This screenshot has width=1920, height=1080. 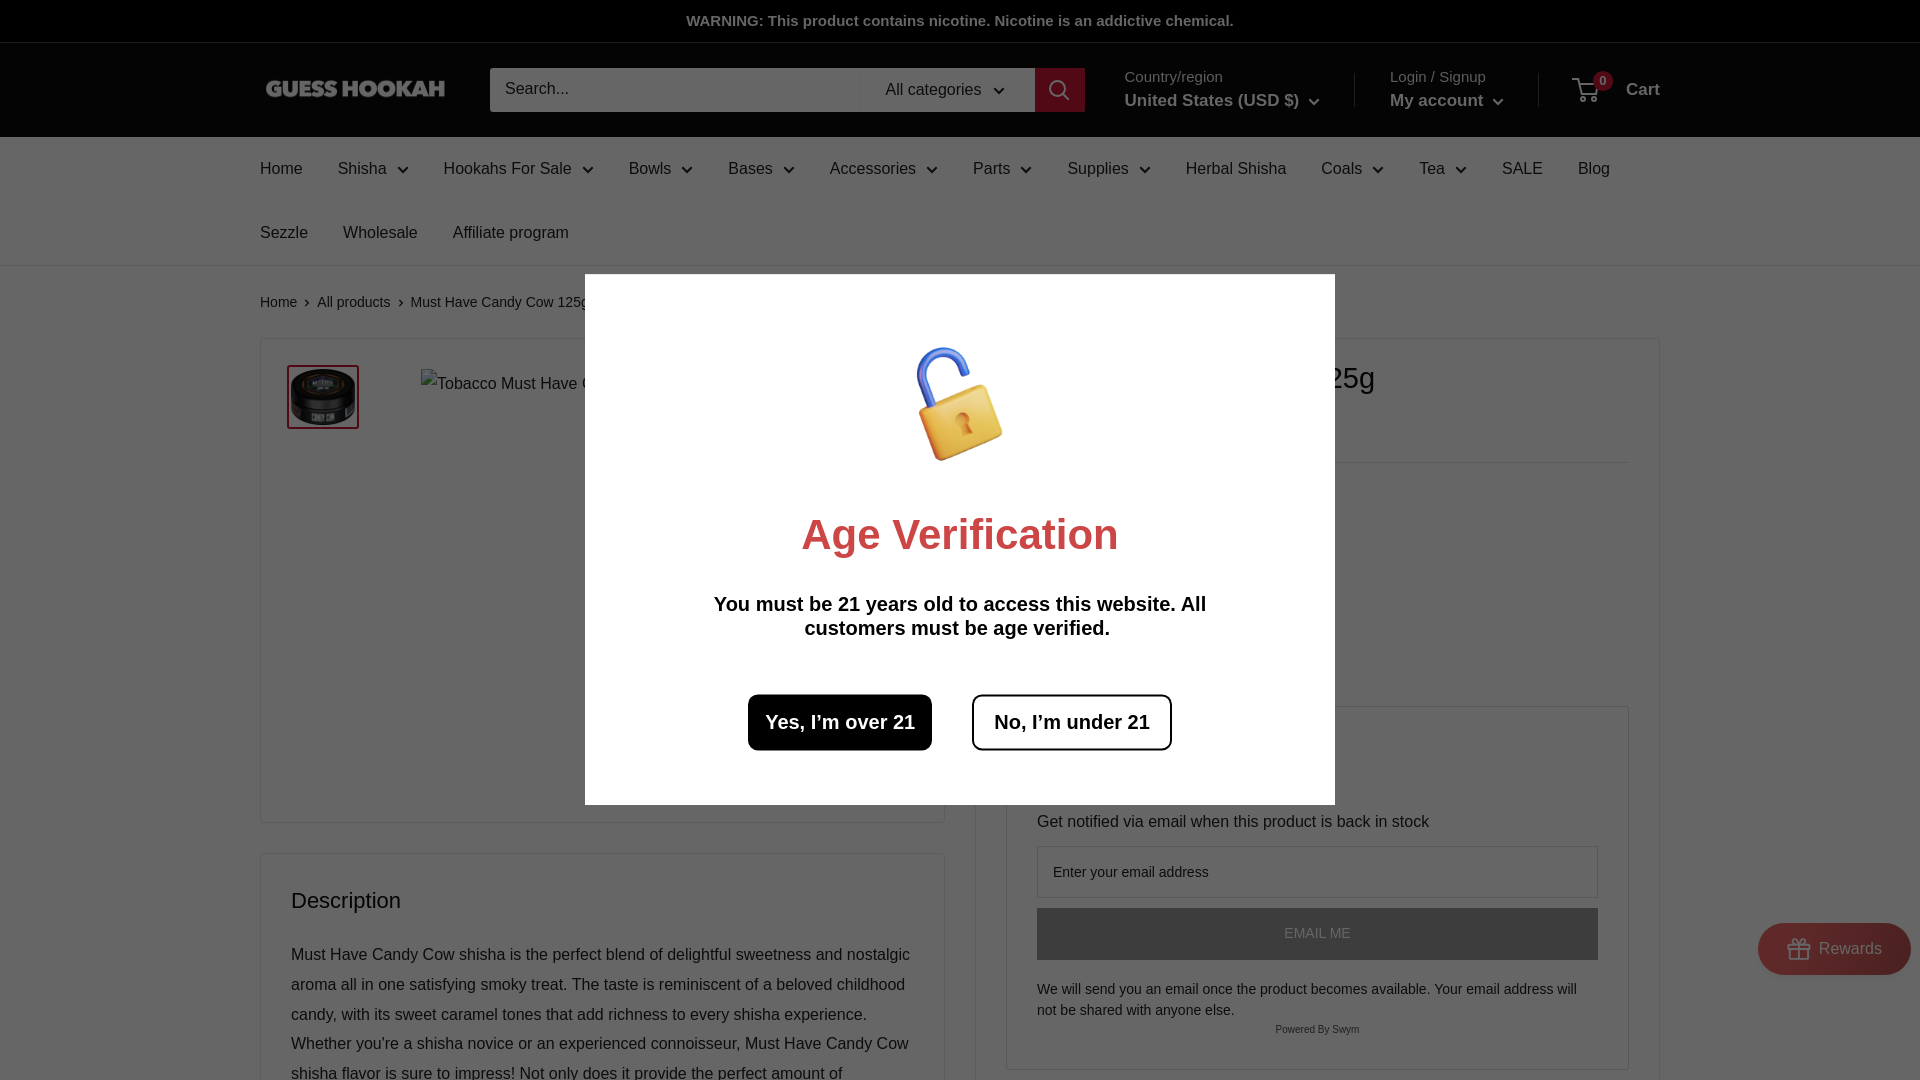 What do you see at coordinates (1162, 567) in the screenshot?
I see `1` at bounding box center [1162, 567].